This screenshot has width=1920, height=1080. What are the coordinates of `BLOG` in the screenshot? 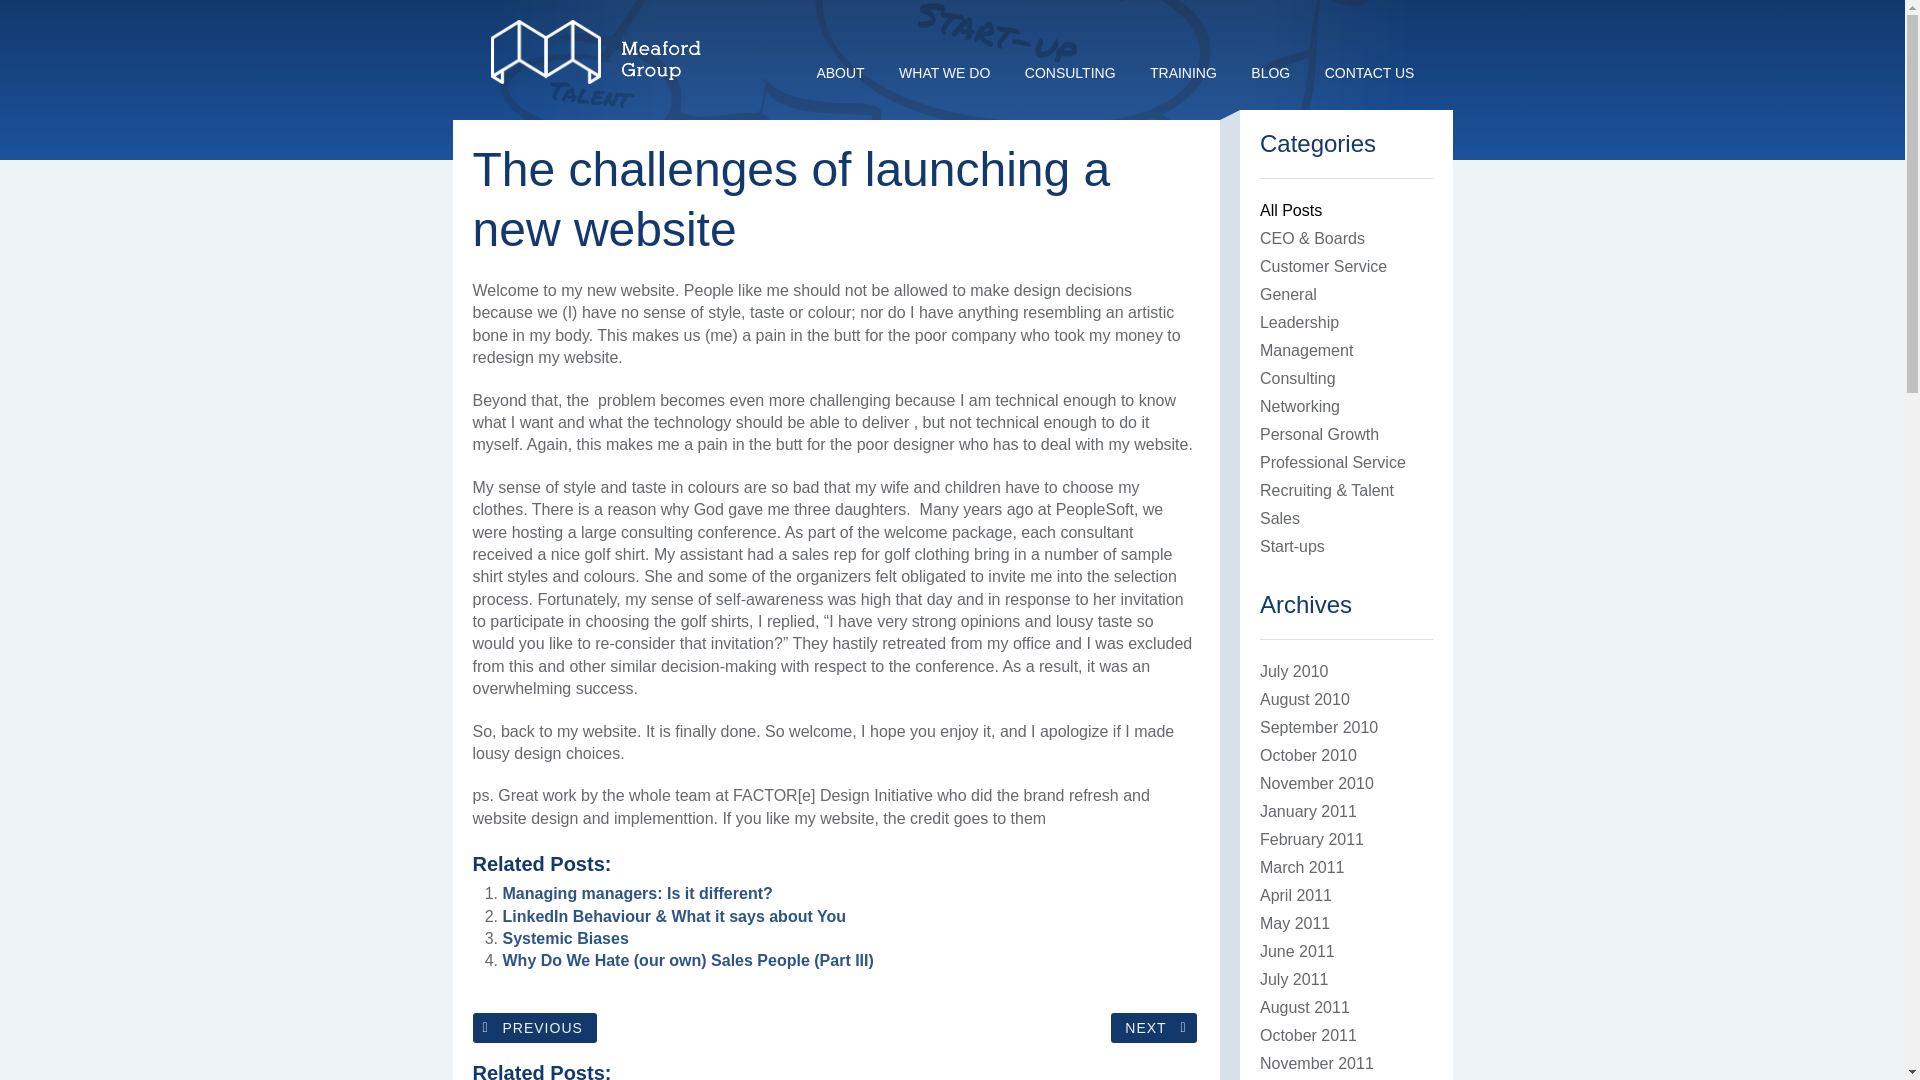 It's located at (1270, 72).